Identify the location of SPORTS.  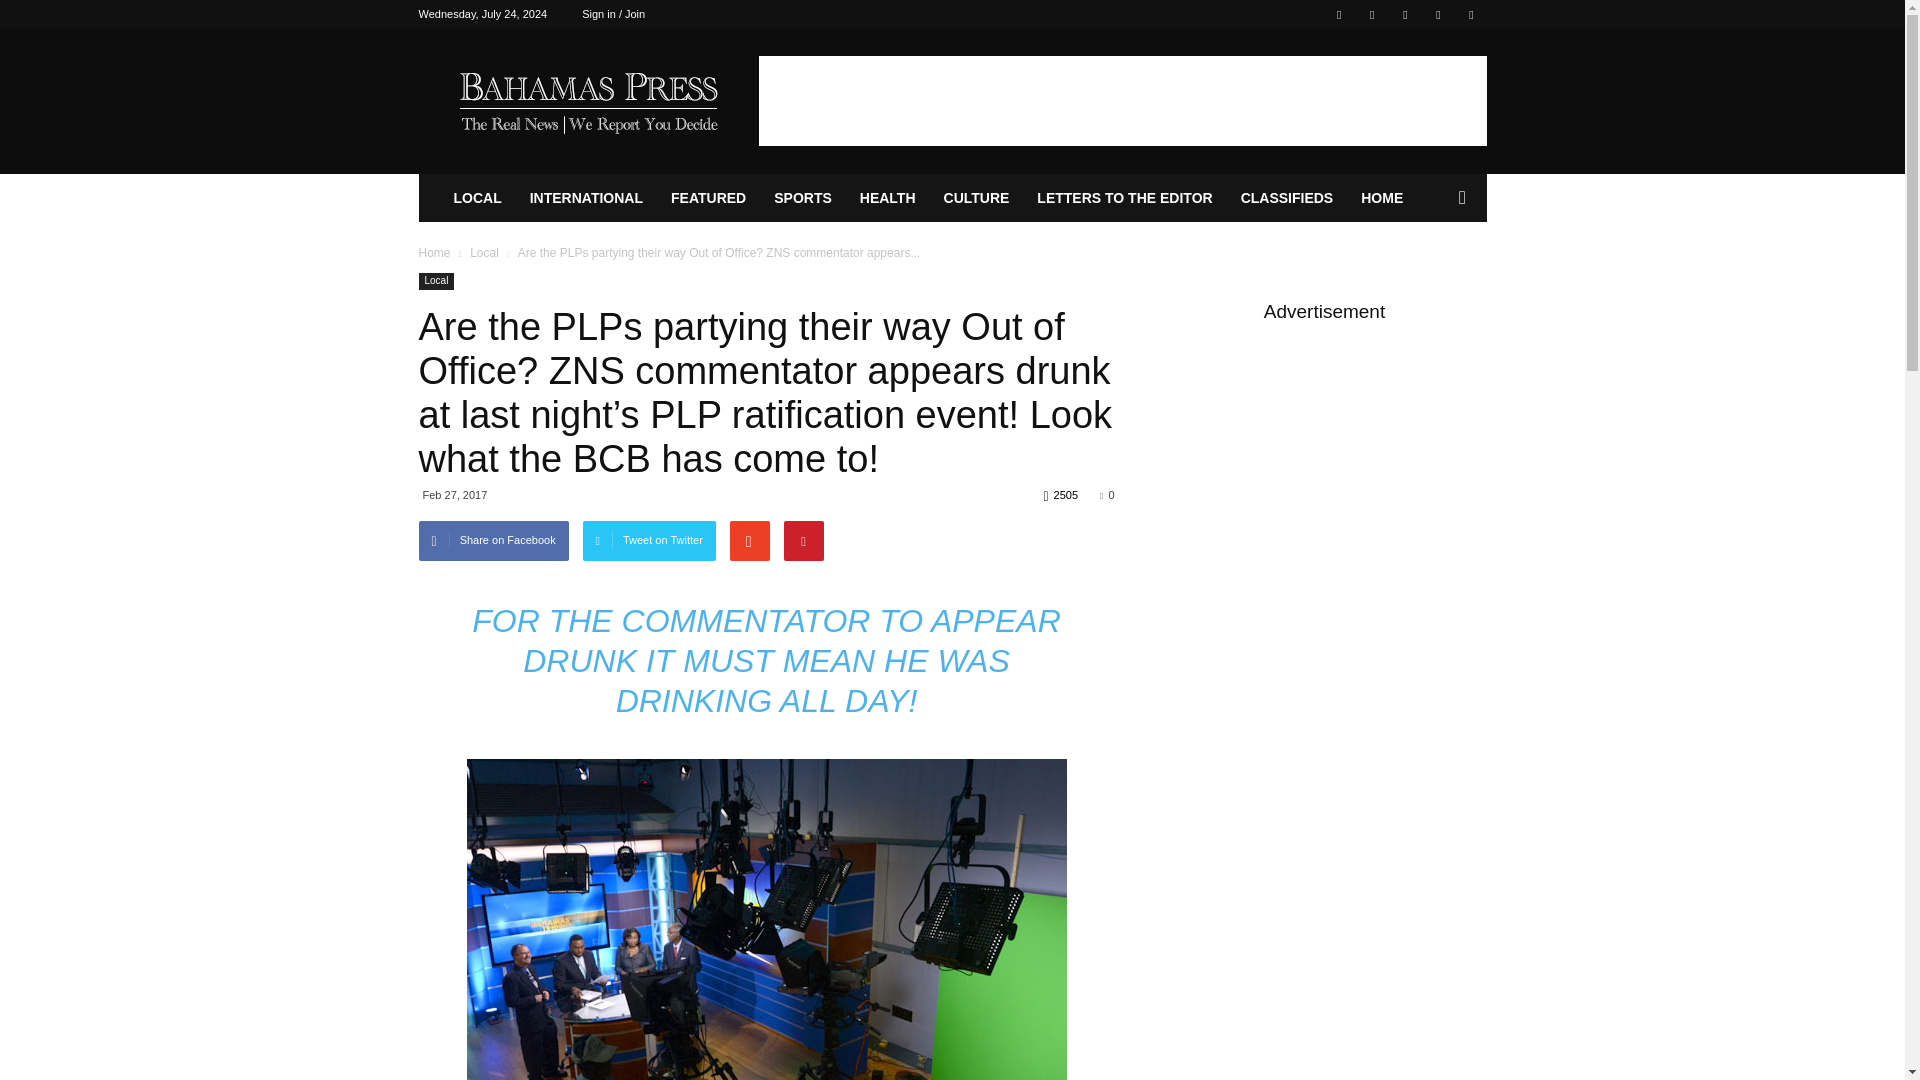
(803, 198).